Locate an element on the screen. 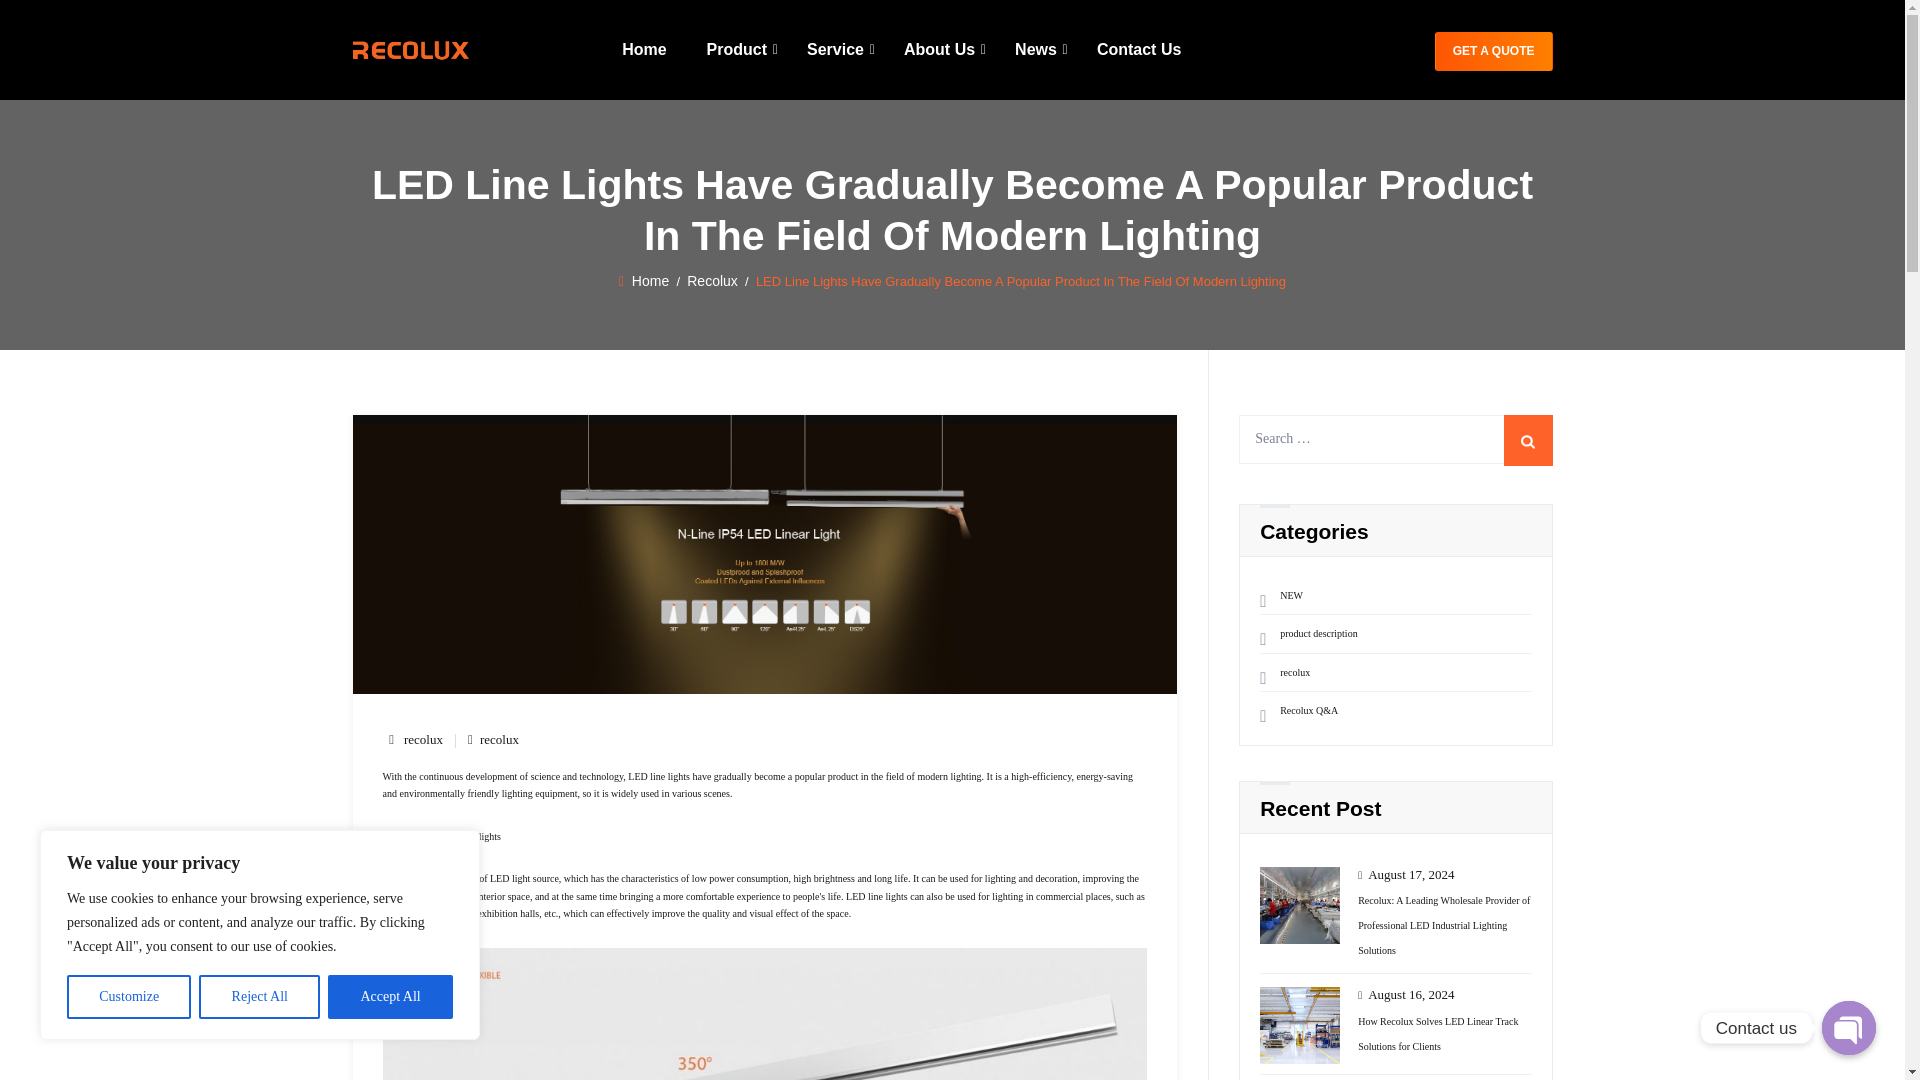 The image size is (1920, 1080). Search is located at coordinates (1528, 440).